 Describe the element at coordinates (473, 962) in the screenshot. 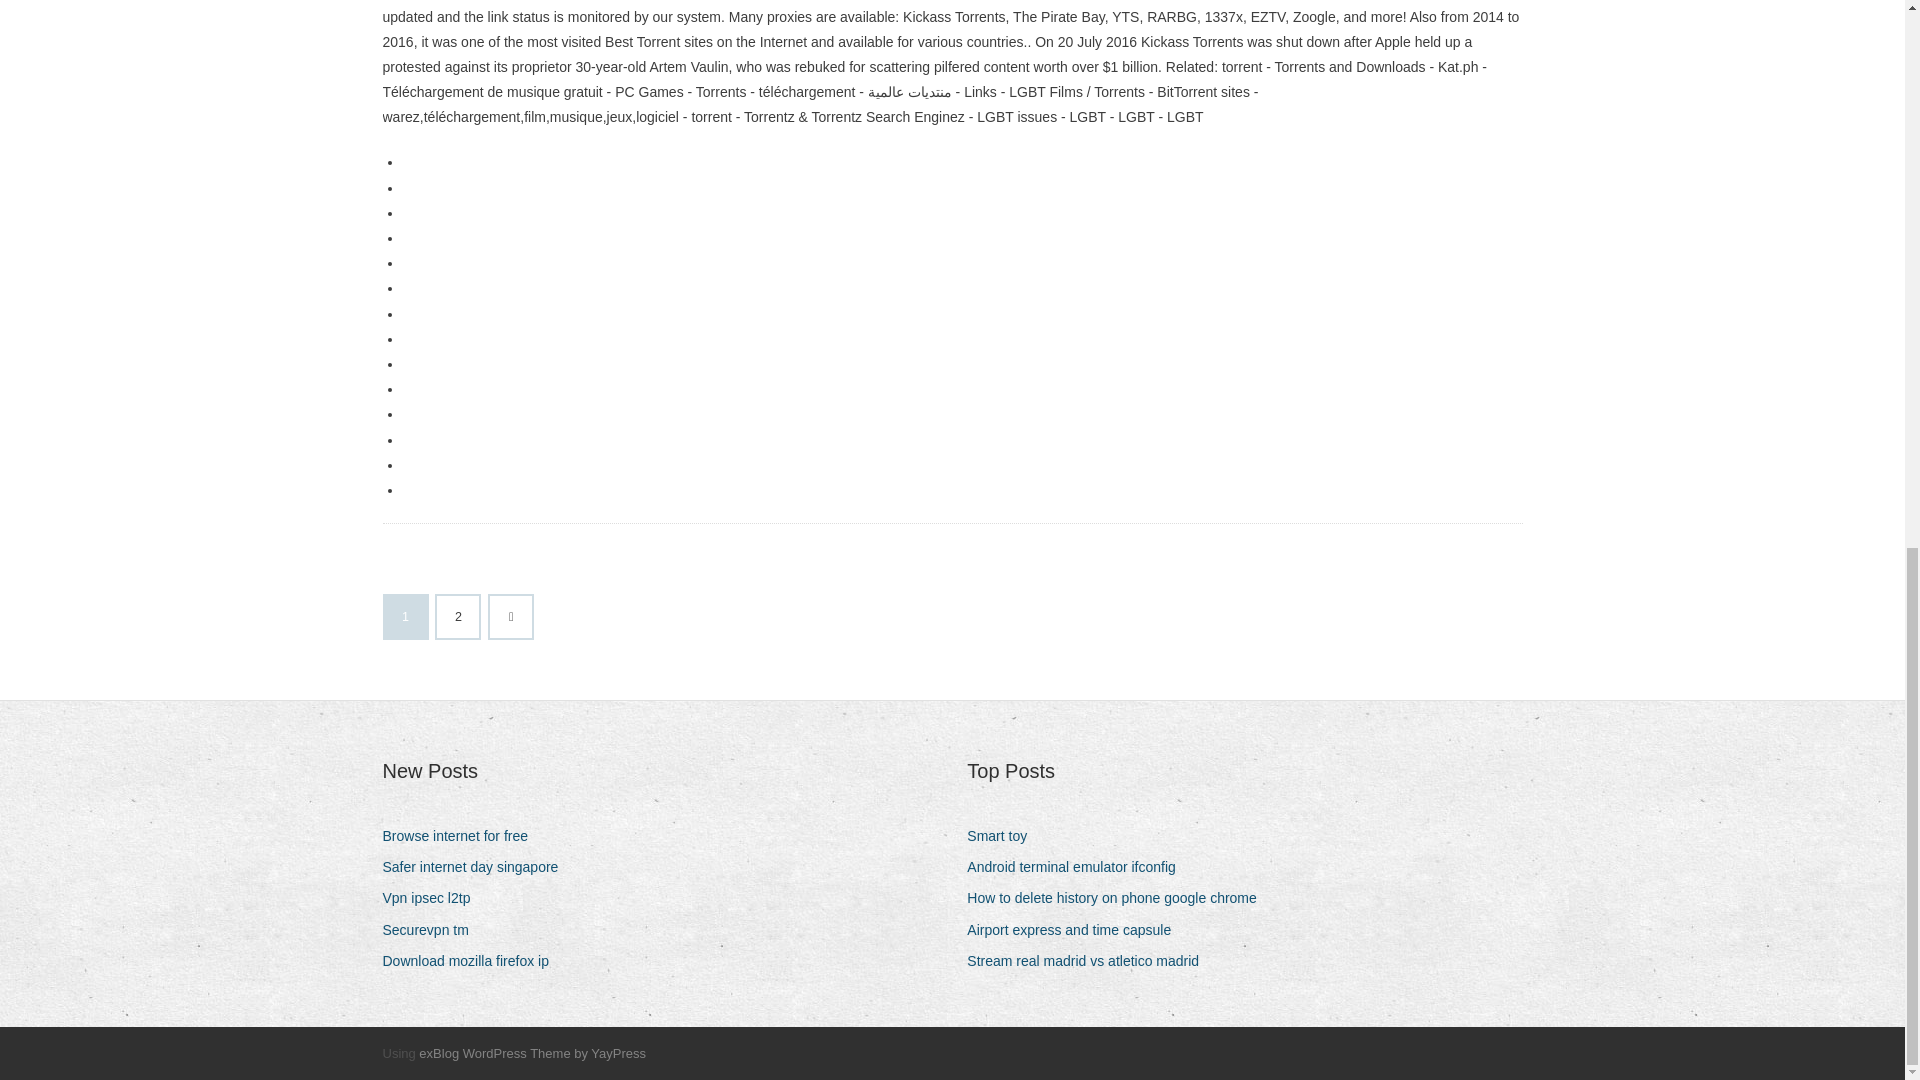

I see `Download mozilla firefox ip` at that location.